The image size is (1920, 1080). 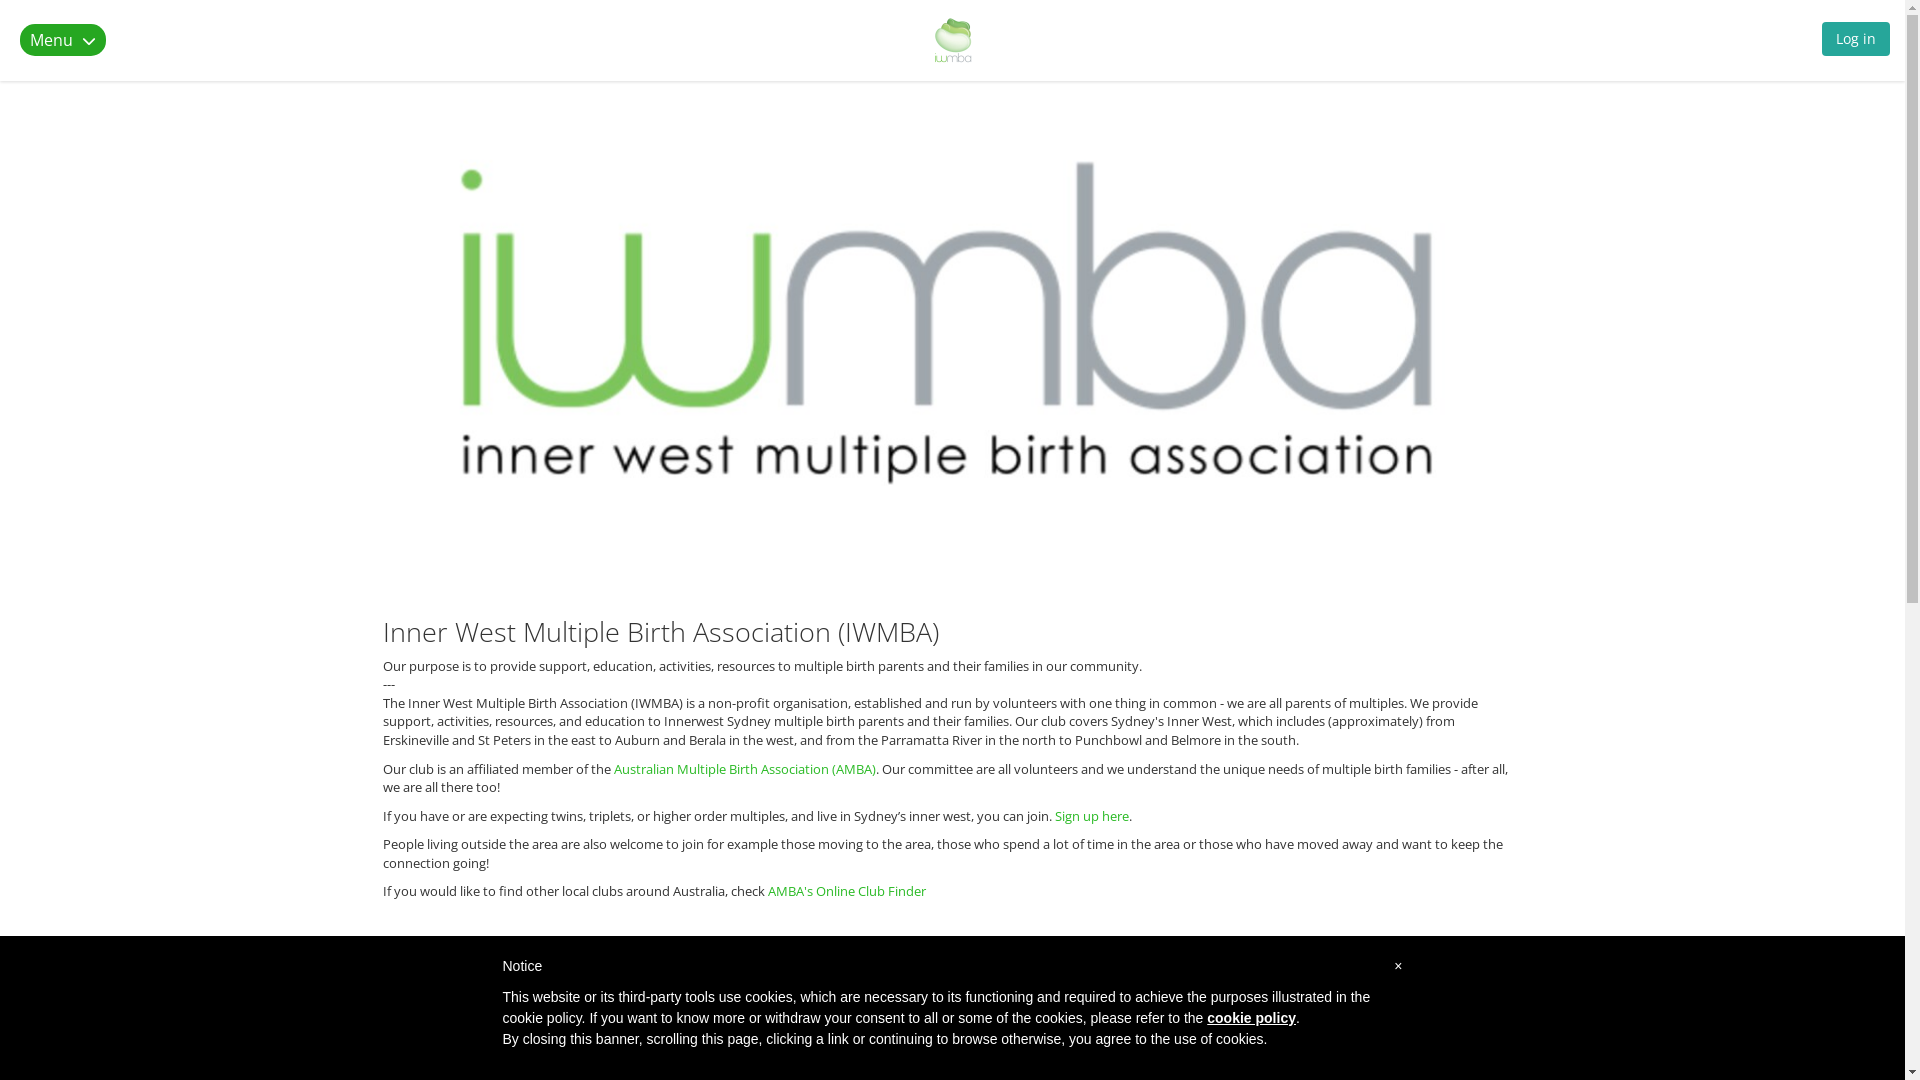 I want to click on cookie policy, so click(x=1252, y=1018).